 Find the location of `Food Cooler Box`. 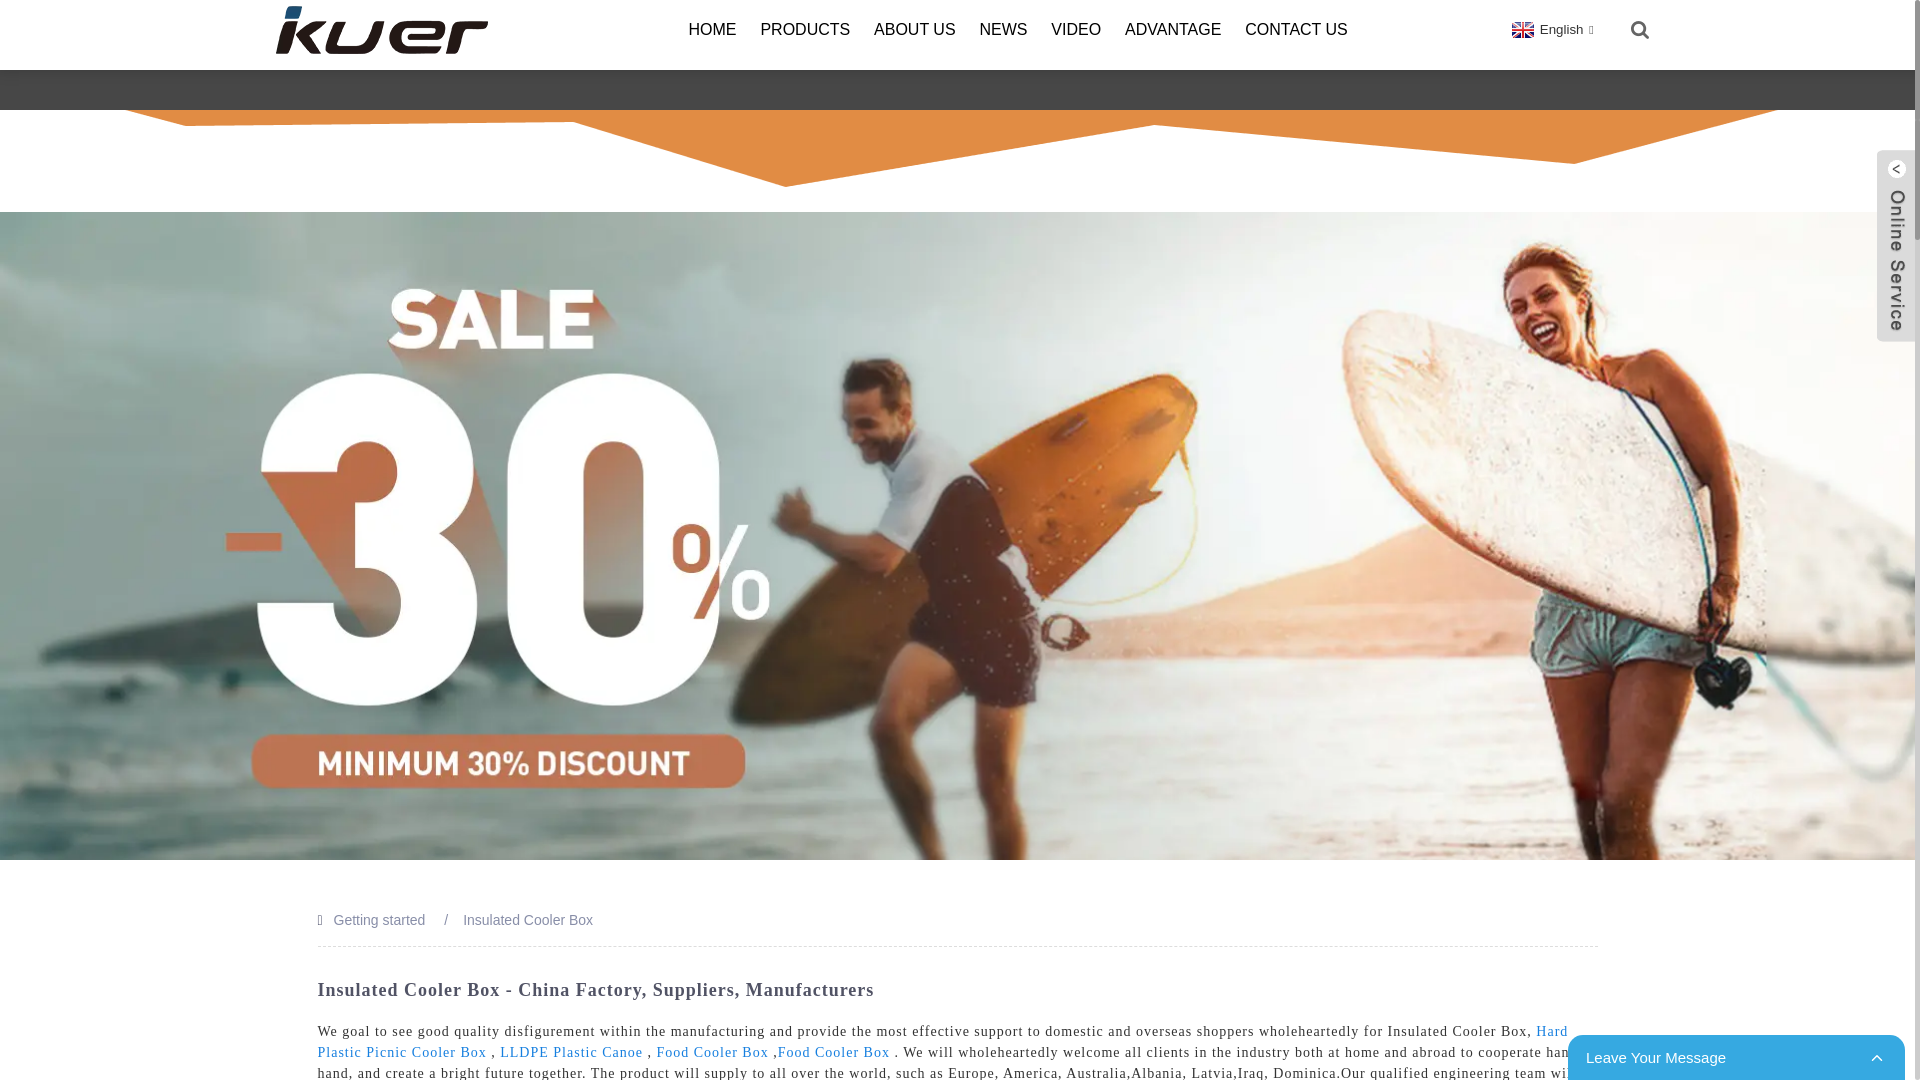

Food Cooler Box is located at coordinates (834, 1052).